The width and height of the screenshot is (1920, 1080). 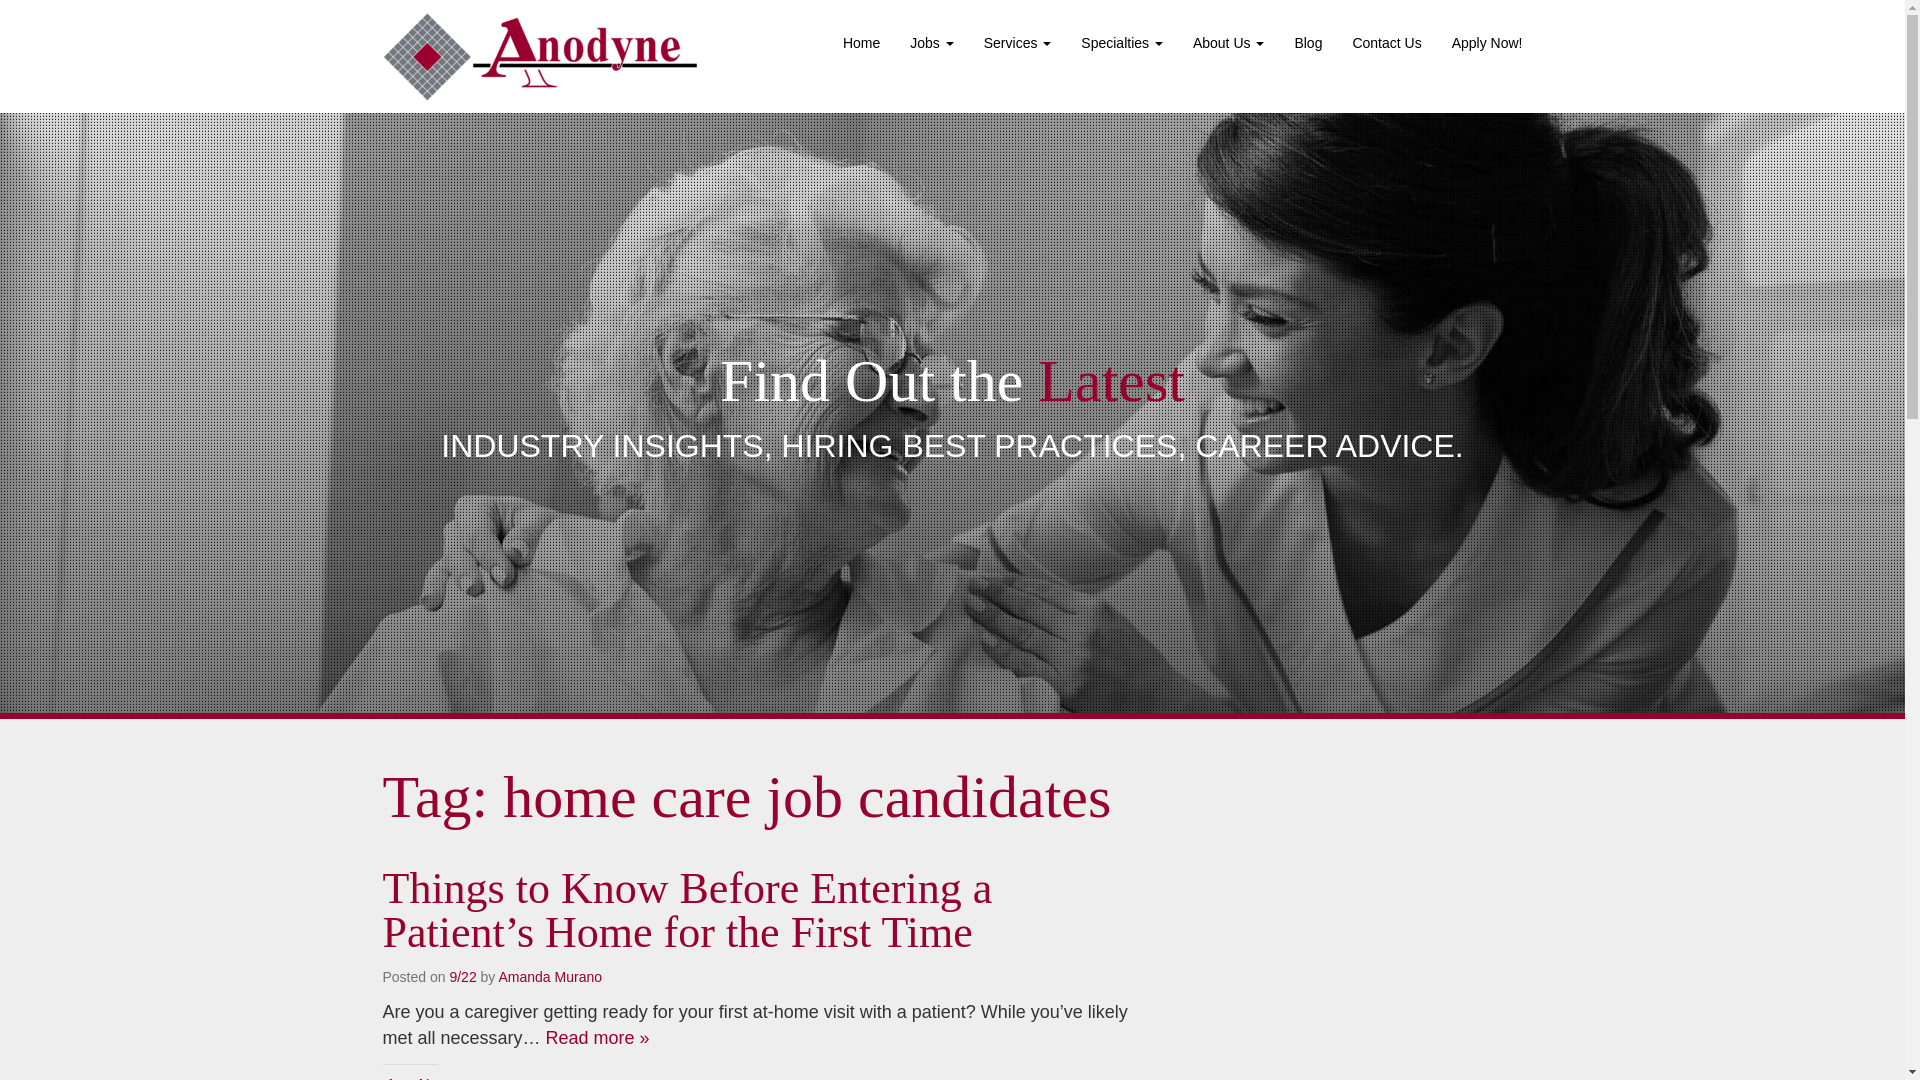 I want to click on Anodyne, so click(x=539, y=56).